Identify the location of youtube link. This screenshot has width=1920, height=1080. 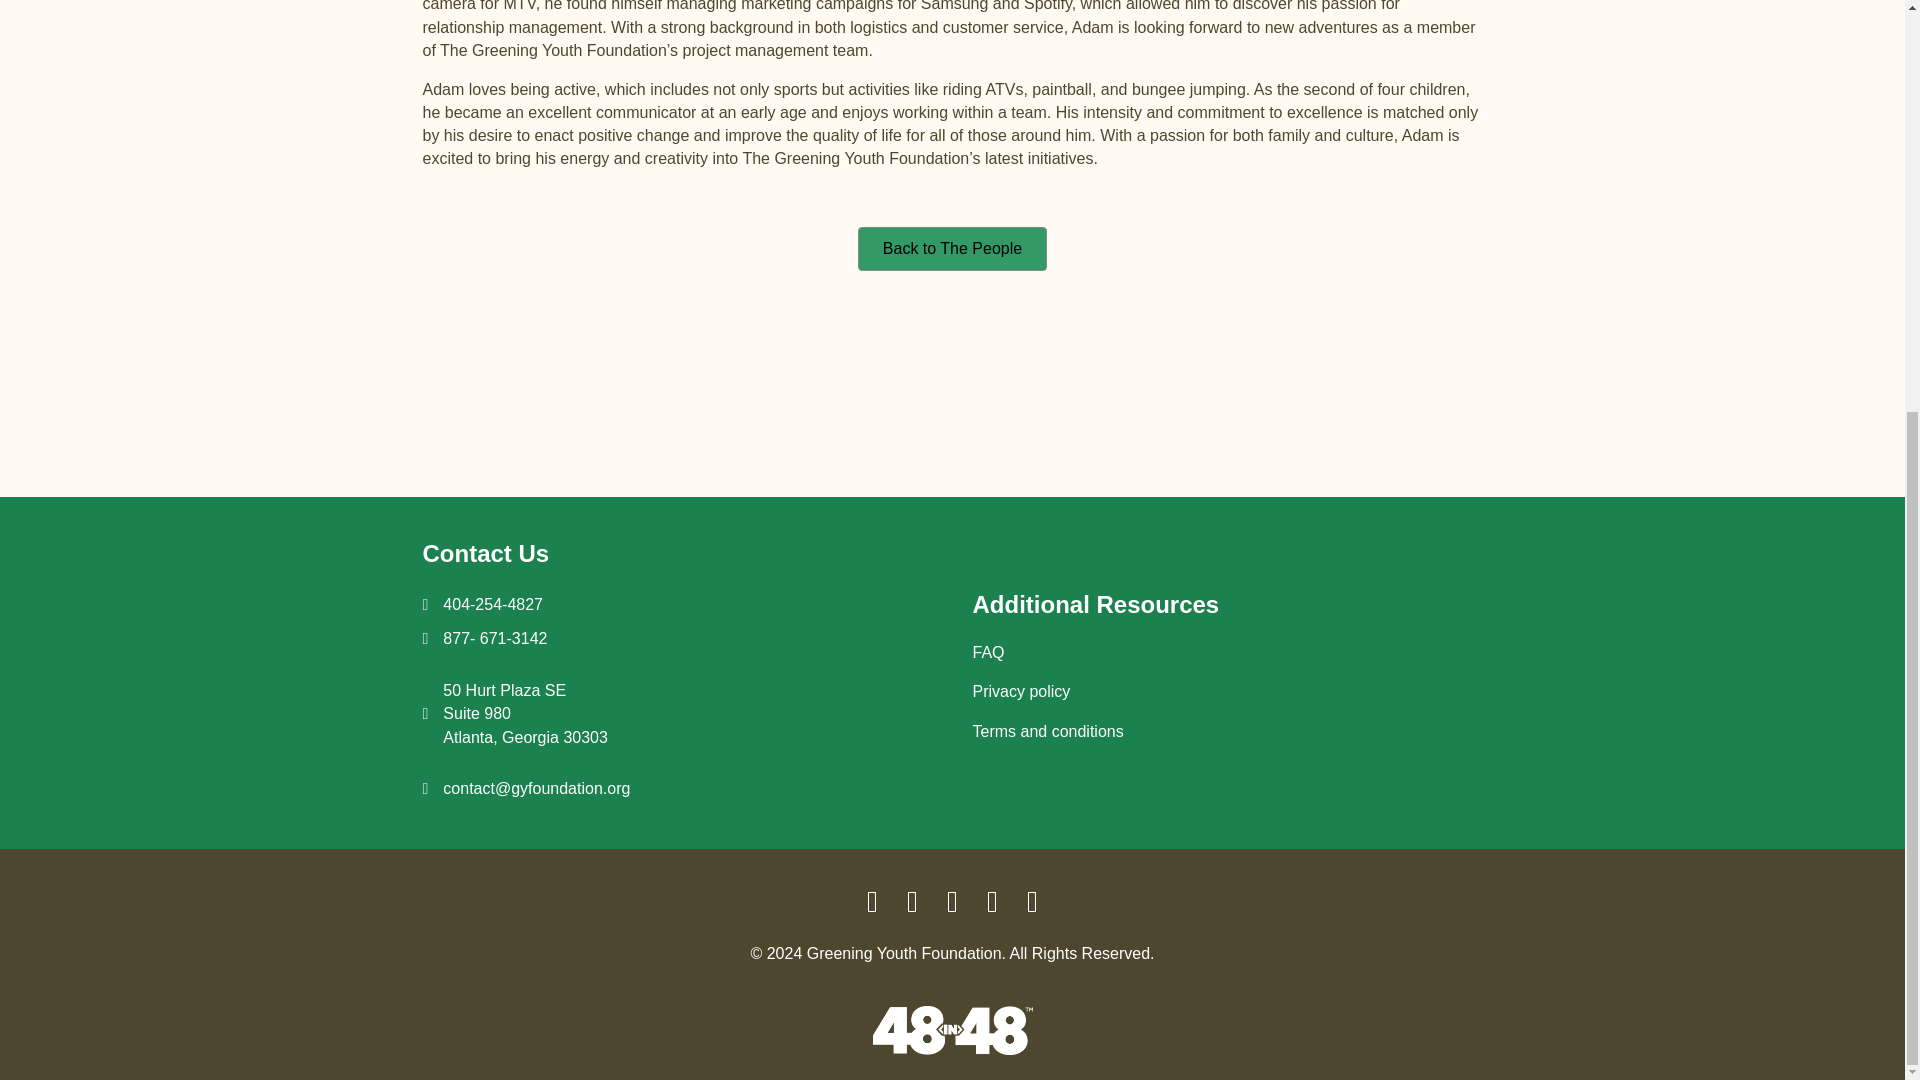
(1032, 902).